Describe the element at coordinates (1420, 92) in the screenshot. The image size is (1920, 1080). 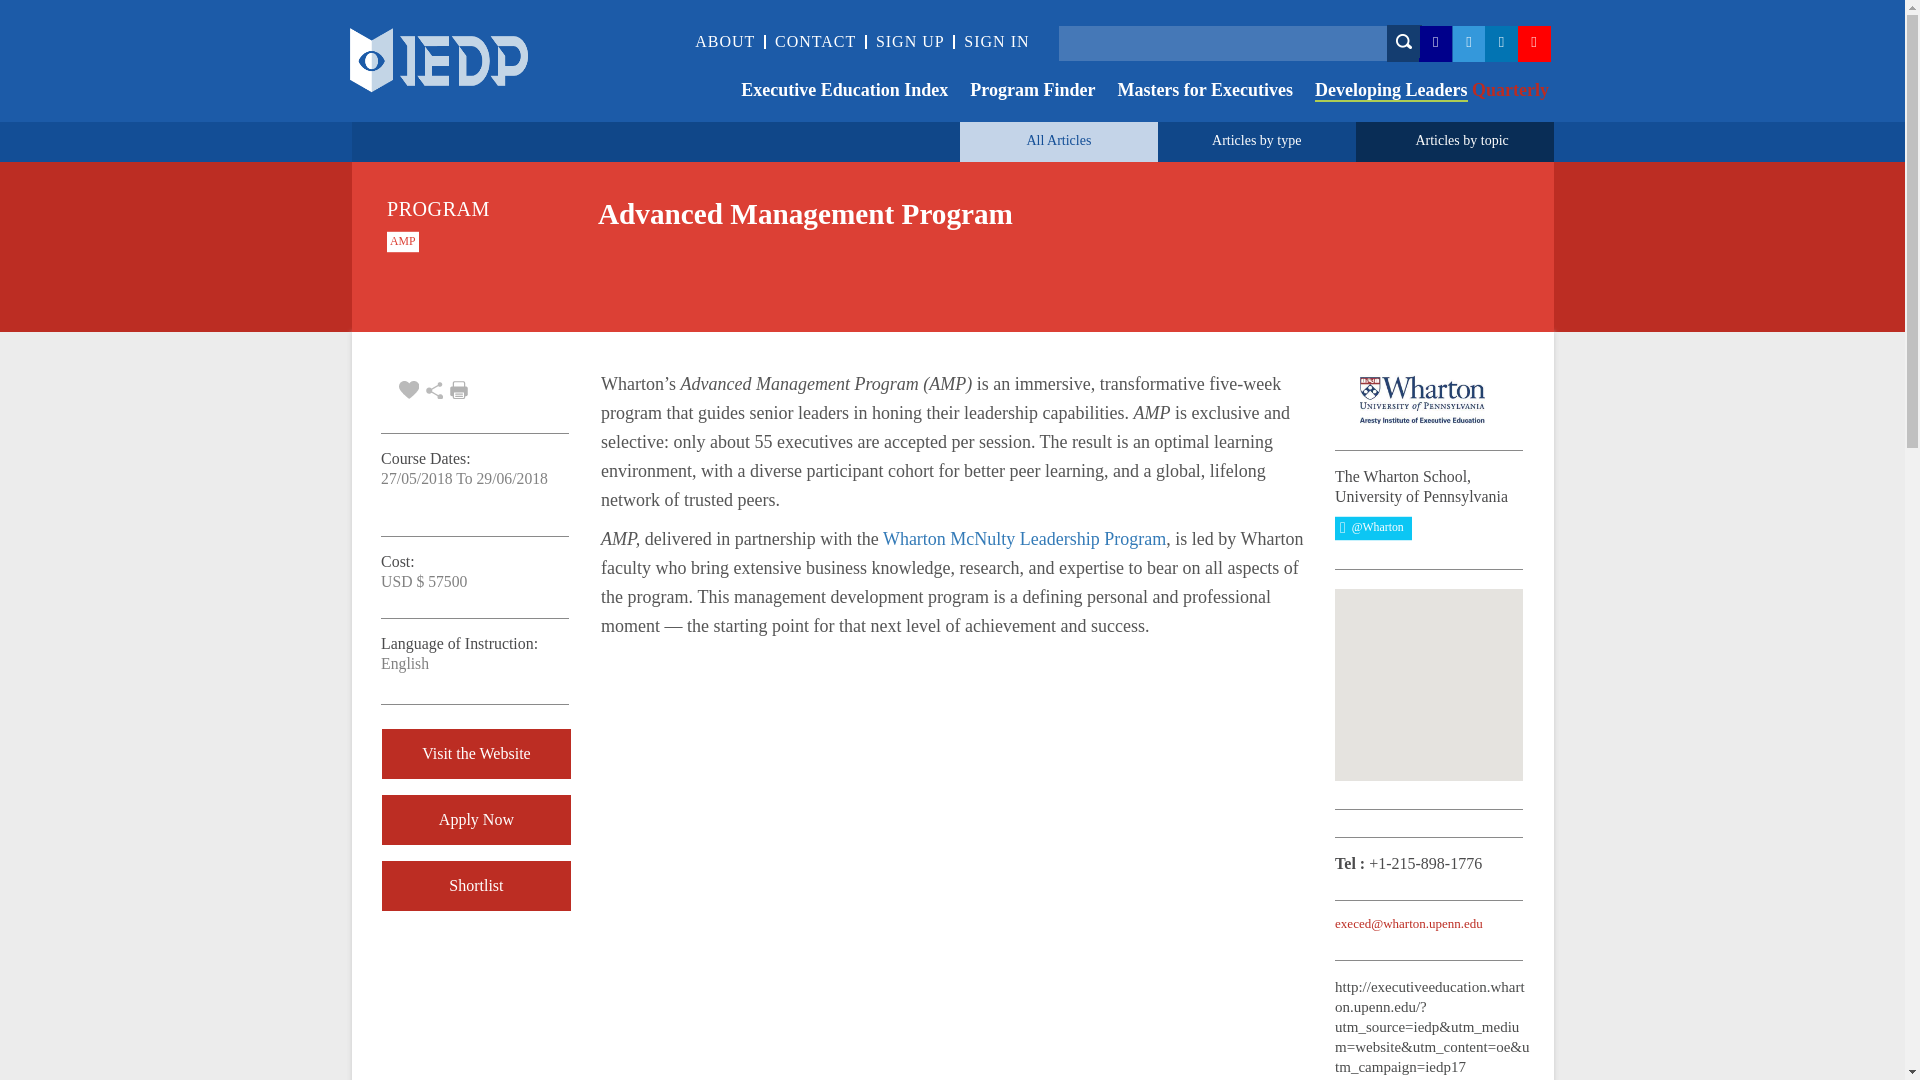
I see `Developing Leaders Quarterly` at that location.